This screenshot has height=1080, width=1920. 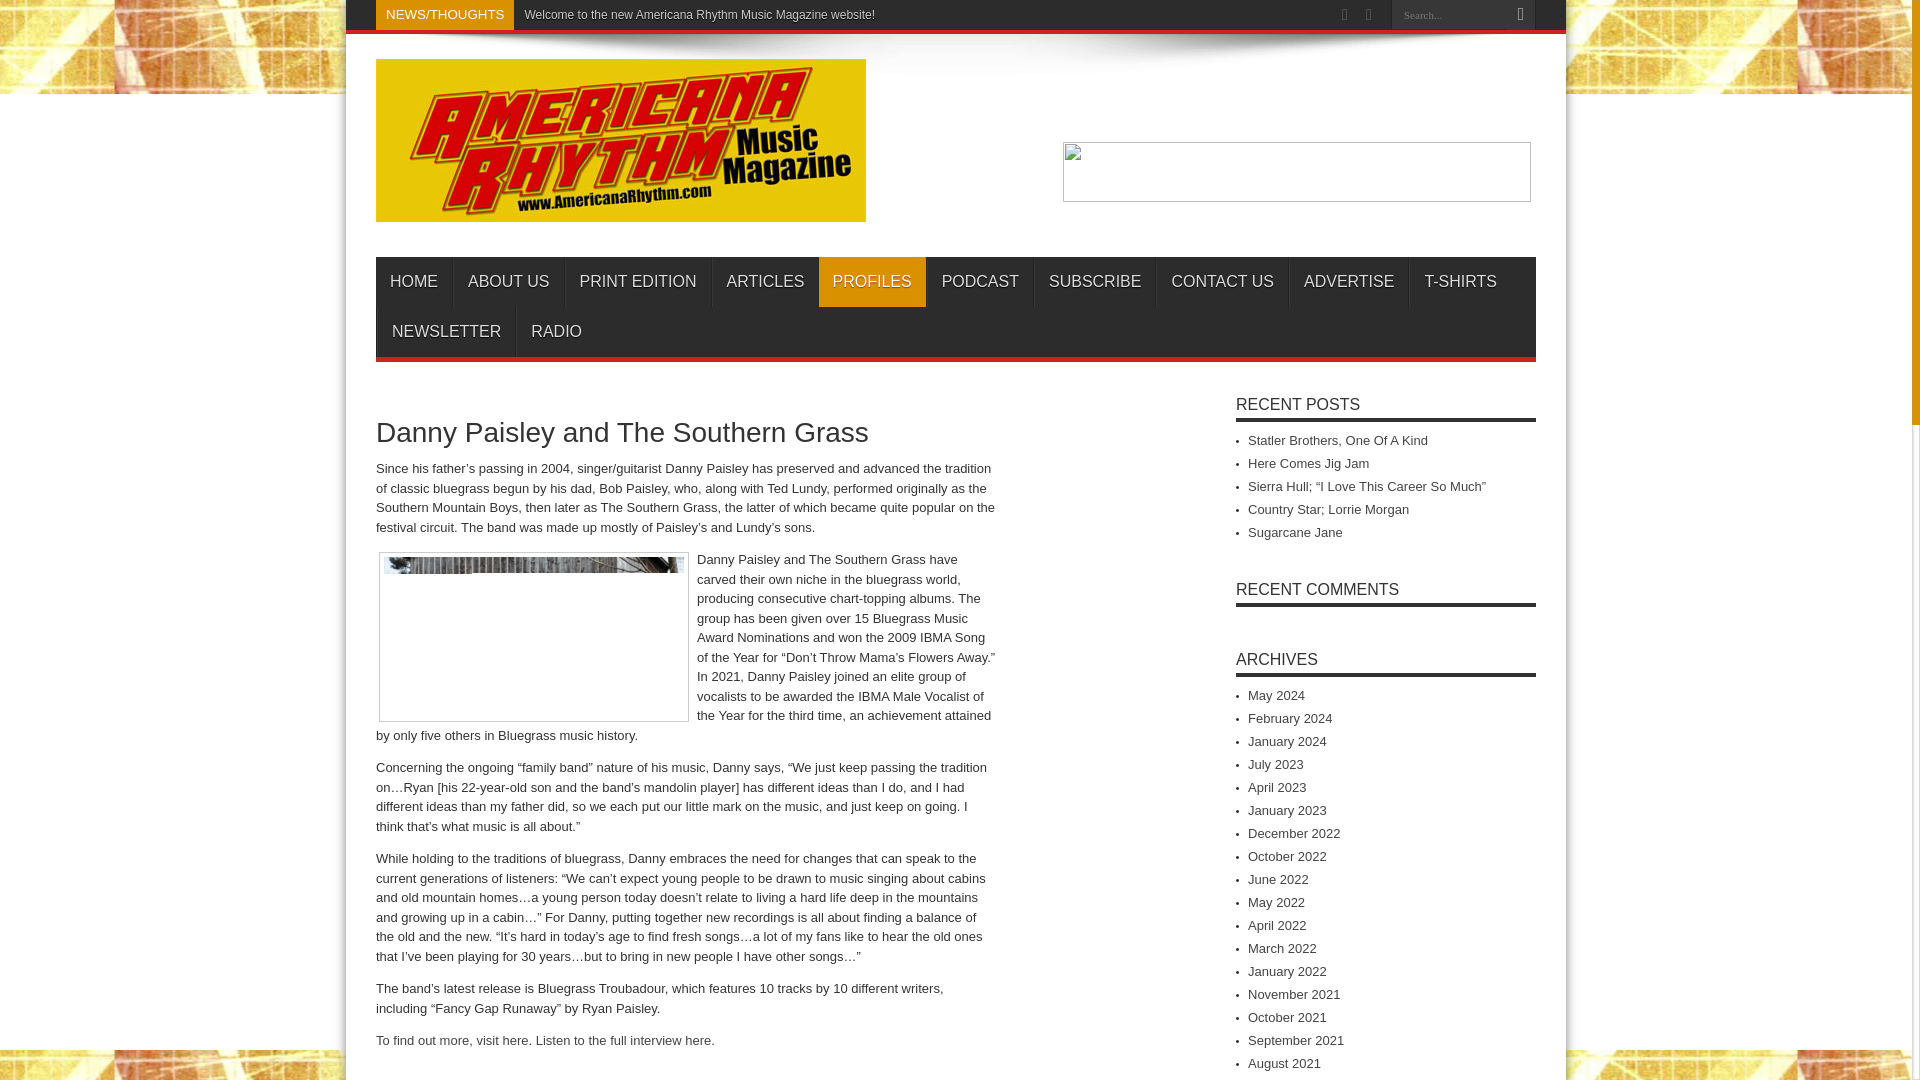 I want to click on Search, so click(x=1520, y=15).